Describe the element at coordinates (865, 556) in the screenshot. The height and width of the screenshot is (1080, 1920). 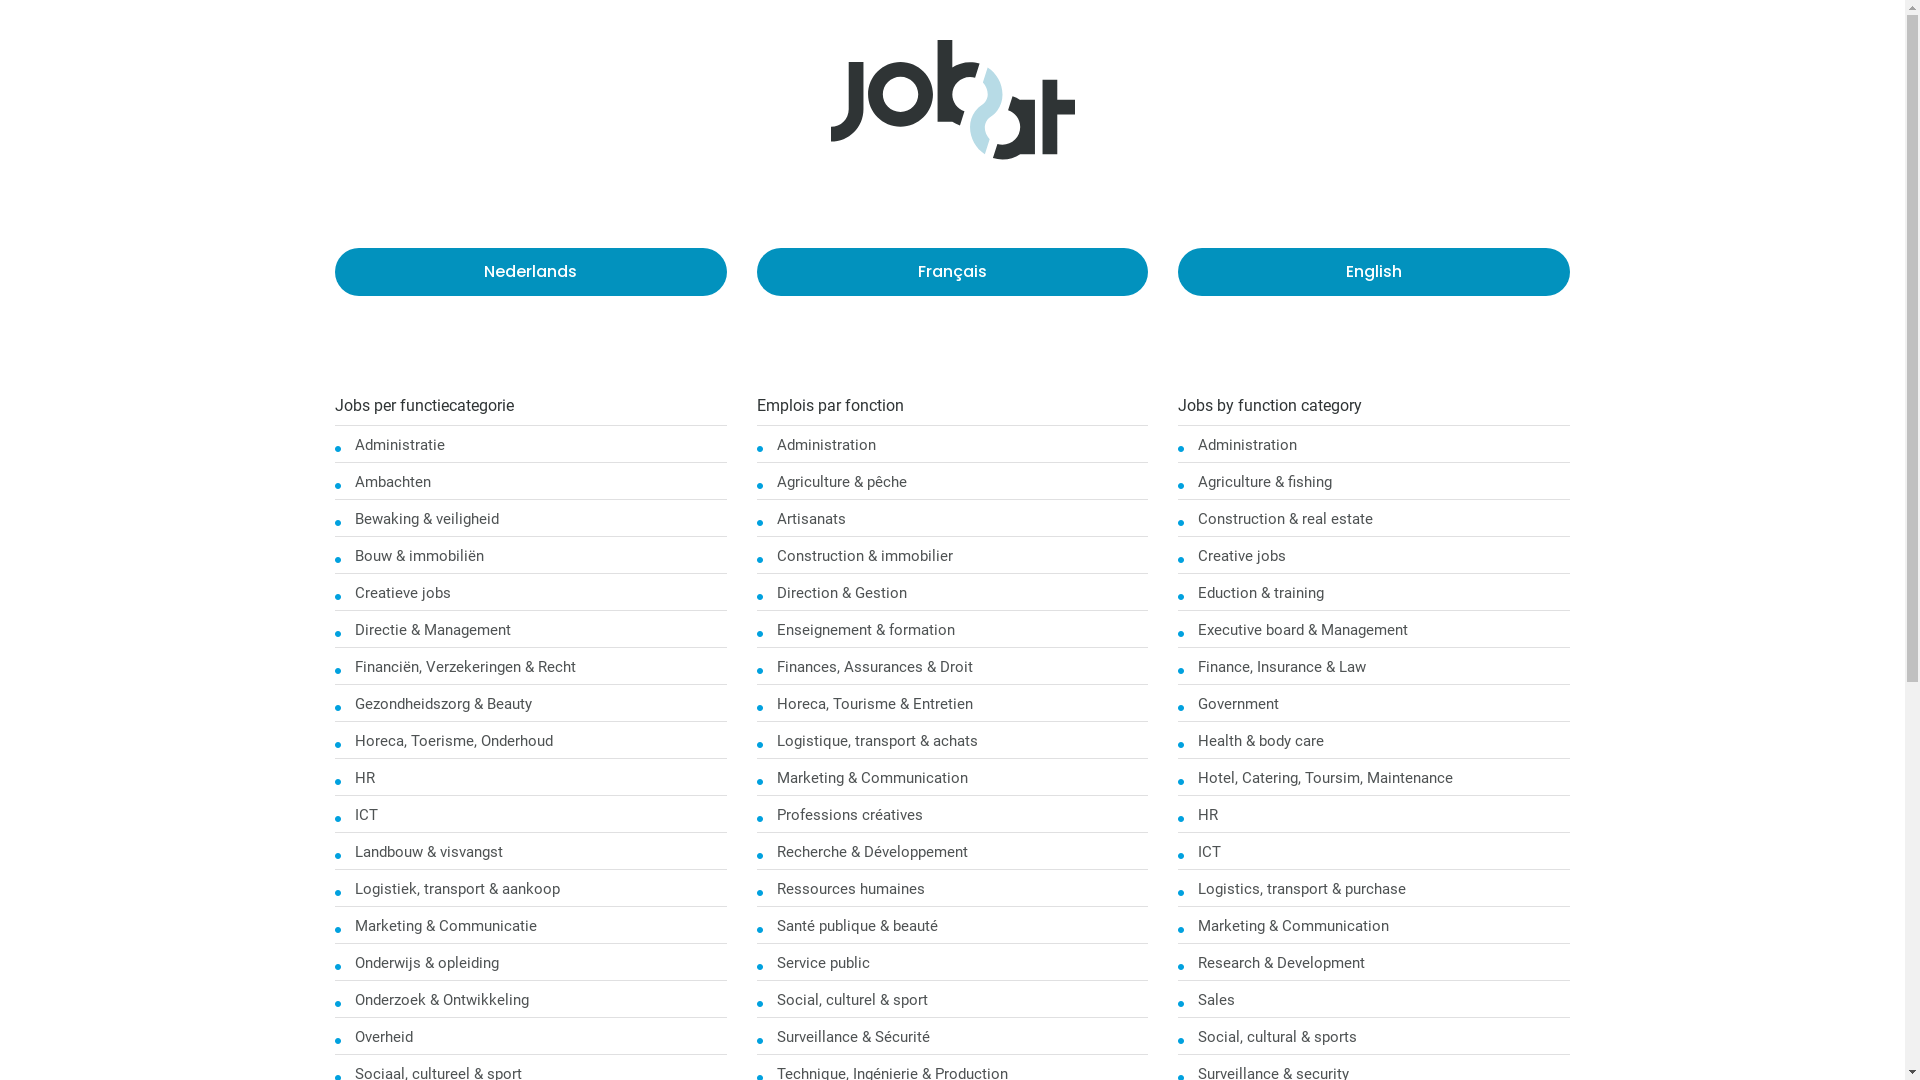
I see `Construction & immobilier` at that location.